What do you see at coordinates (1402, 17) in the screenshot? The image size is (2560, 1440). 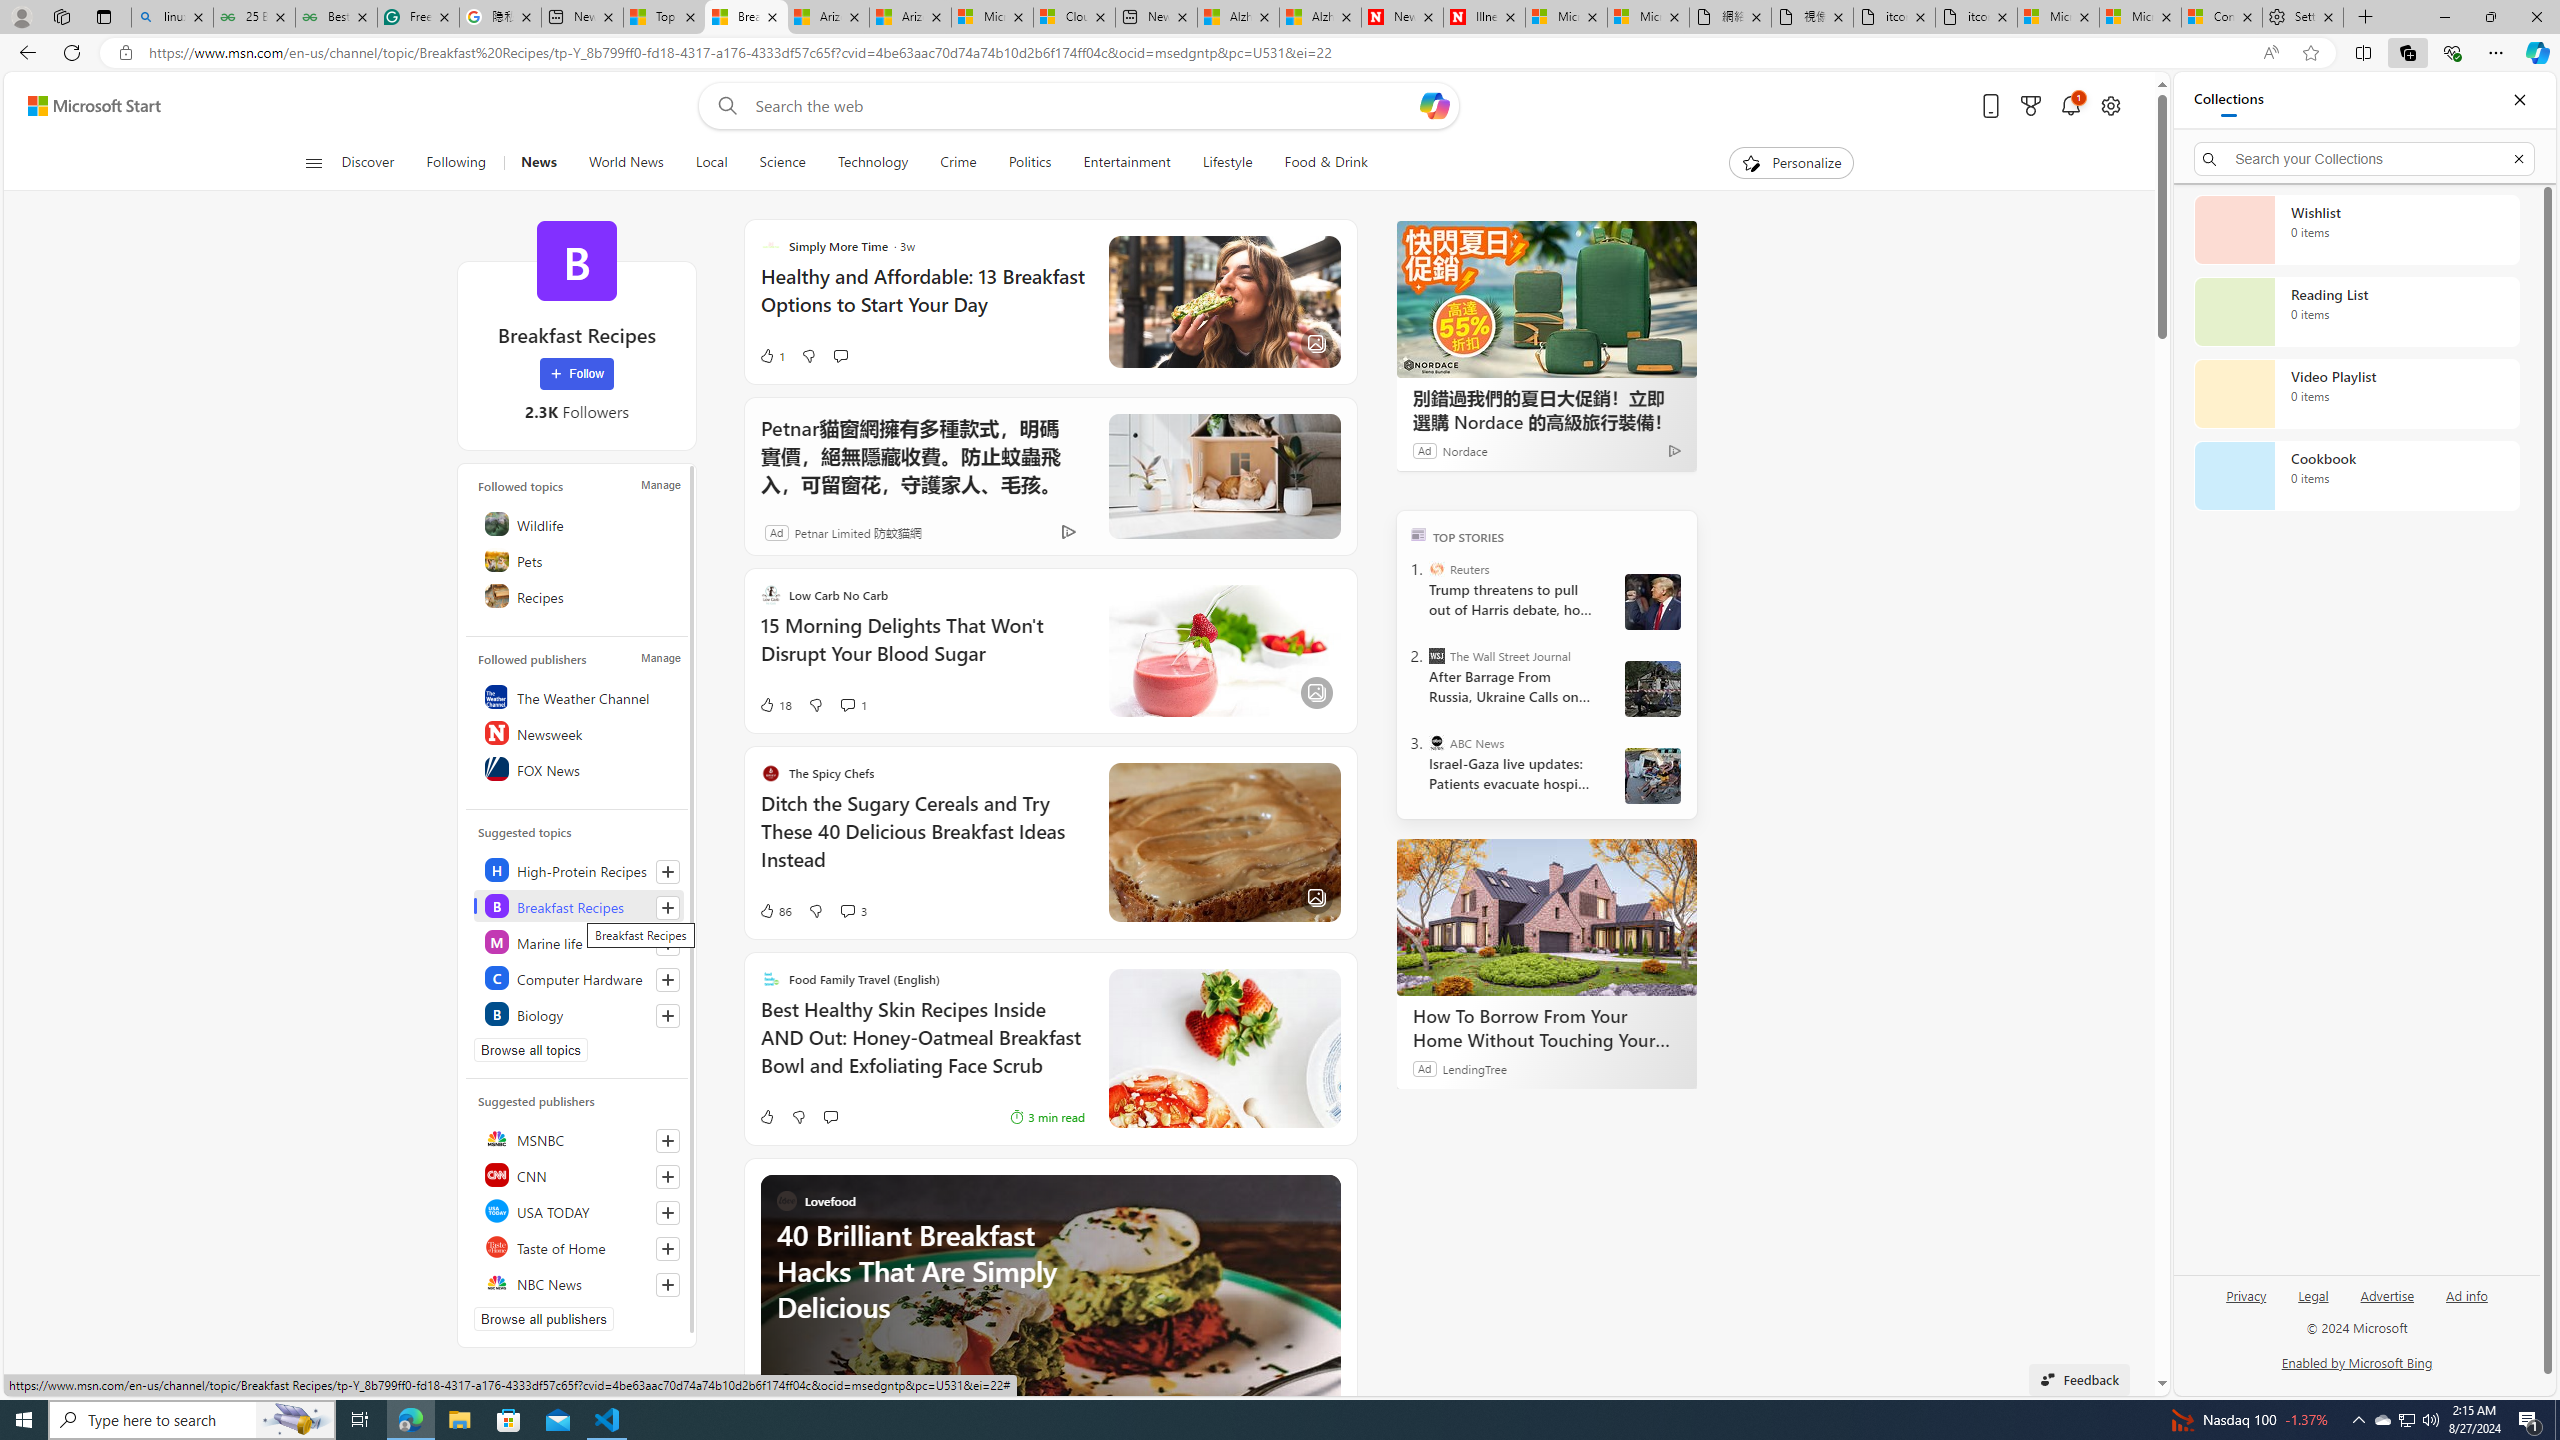 I see `Newsweek - News, Analysis, Politics, Business, Technology` at bounding box center [1402, 17].